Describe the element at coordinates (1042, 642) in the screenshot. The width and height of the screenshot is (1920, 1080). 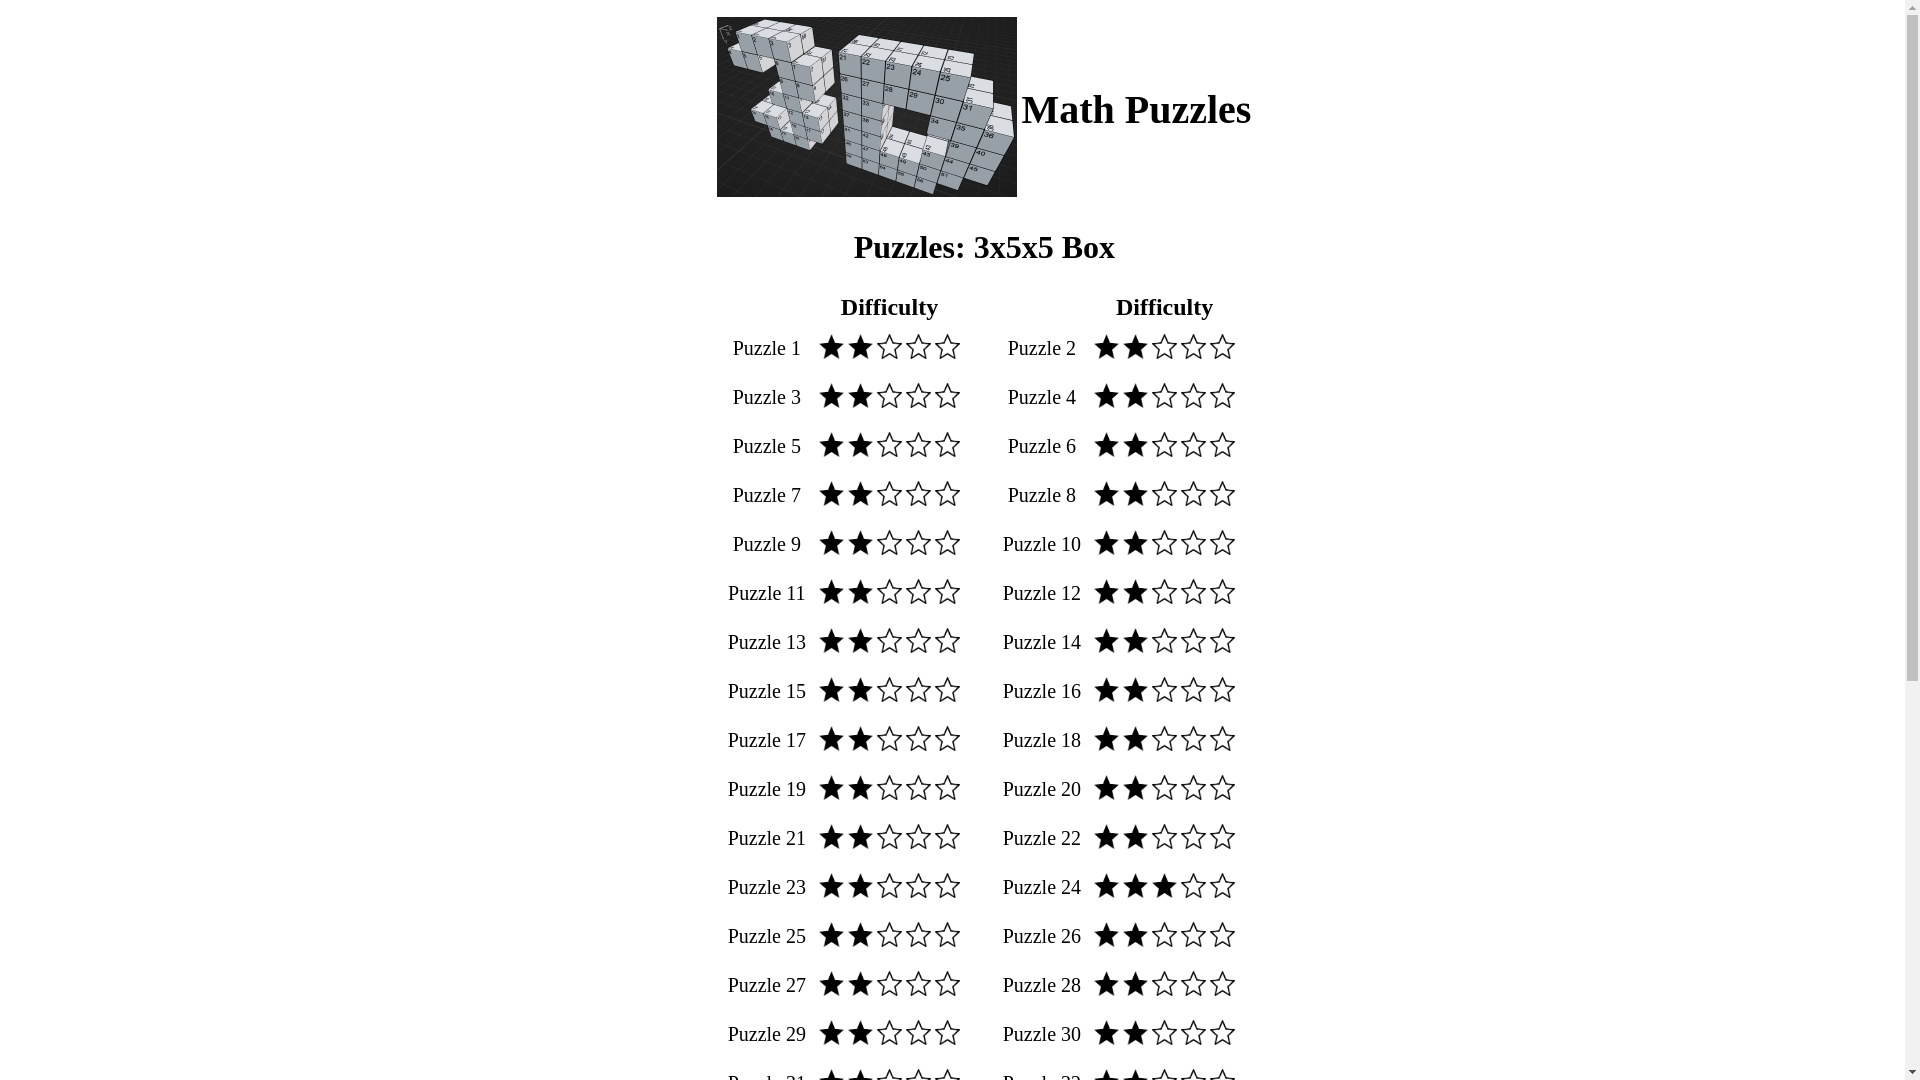
I see `Puzzle 14` at that location.